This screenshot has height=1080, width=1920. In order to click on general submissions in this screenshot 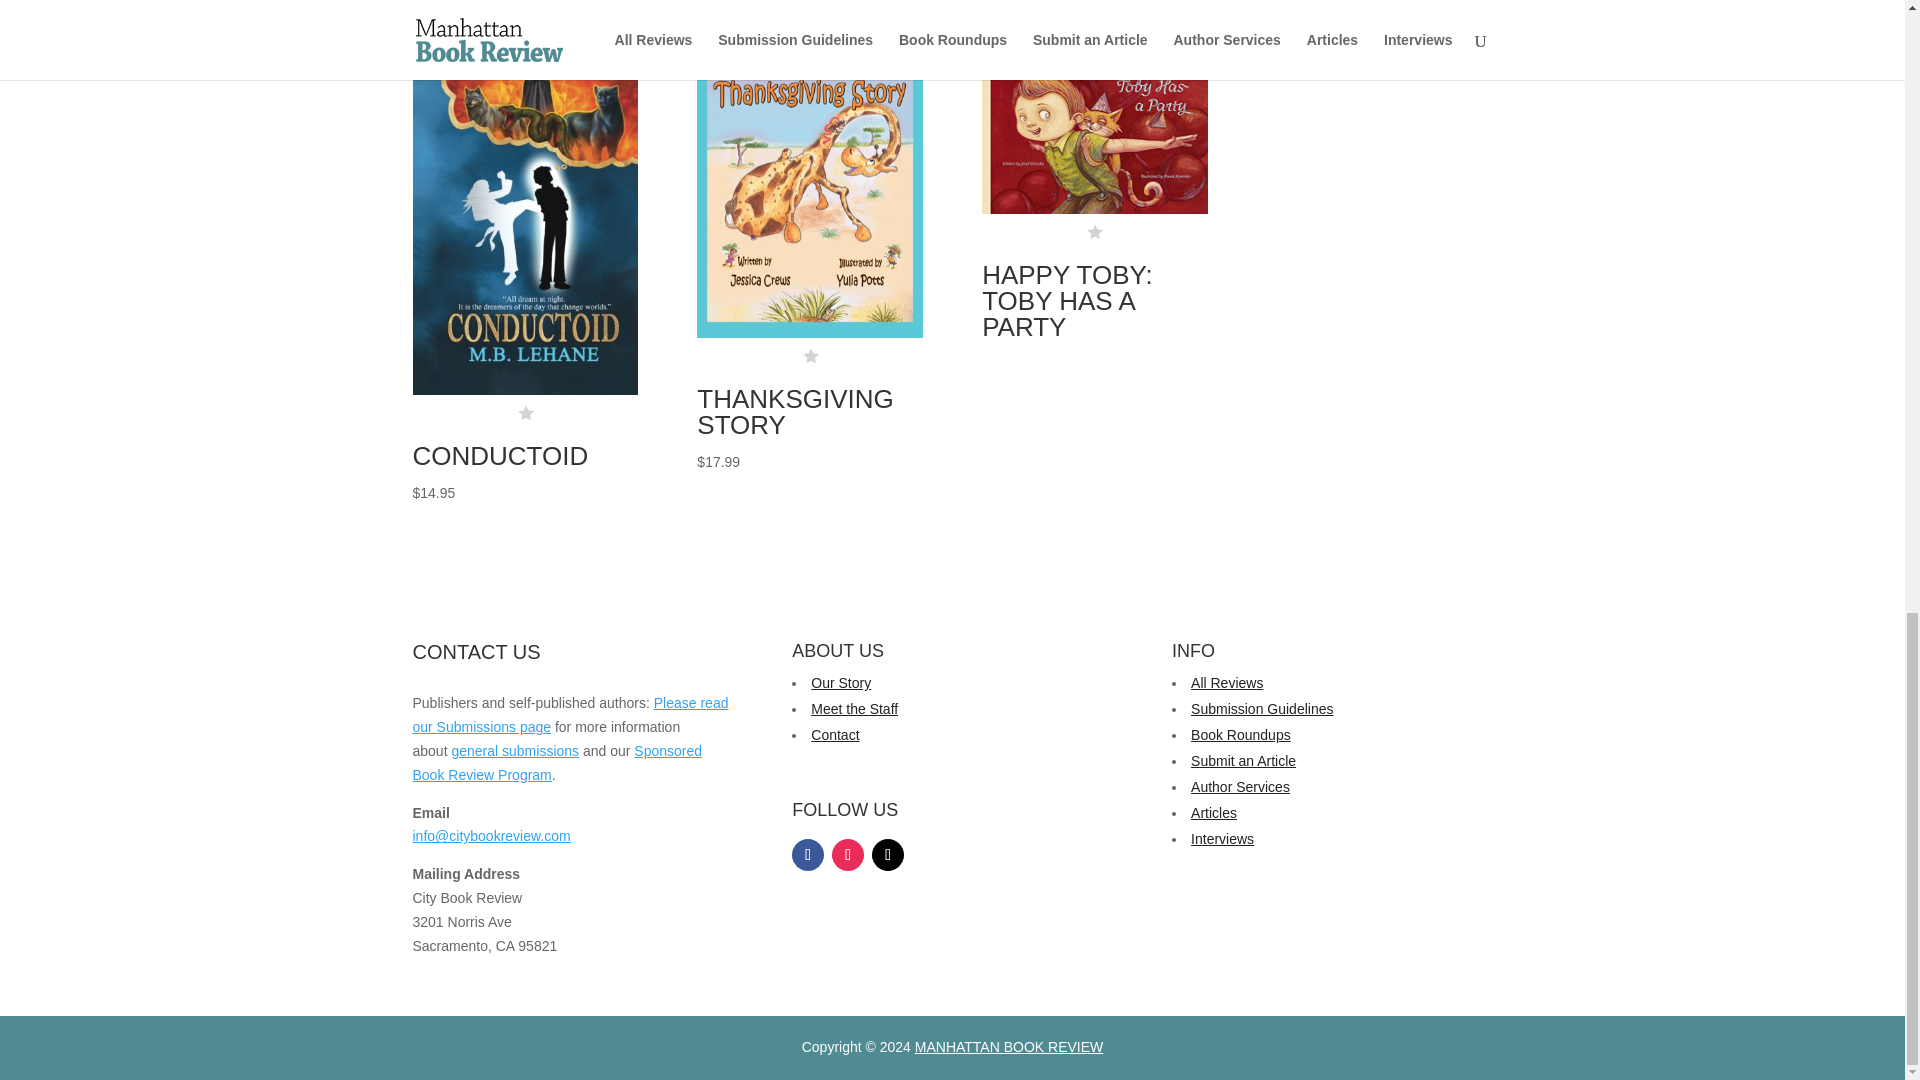, I will do `click(515, 751)`.